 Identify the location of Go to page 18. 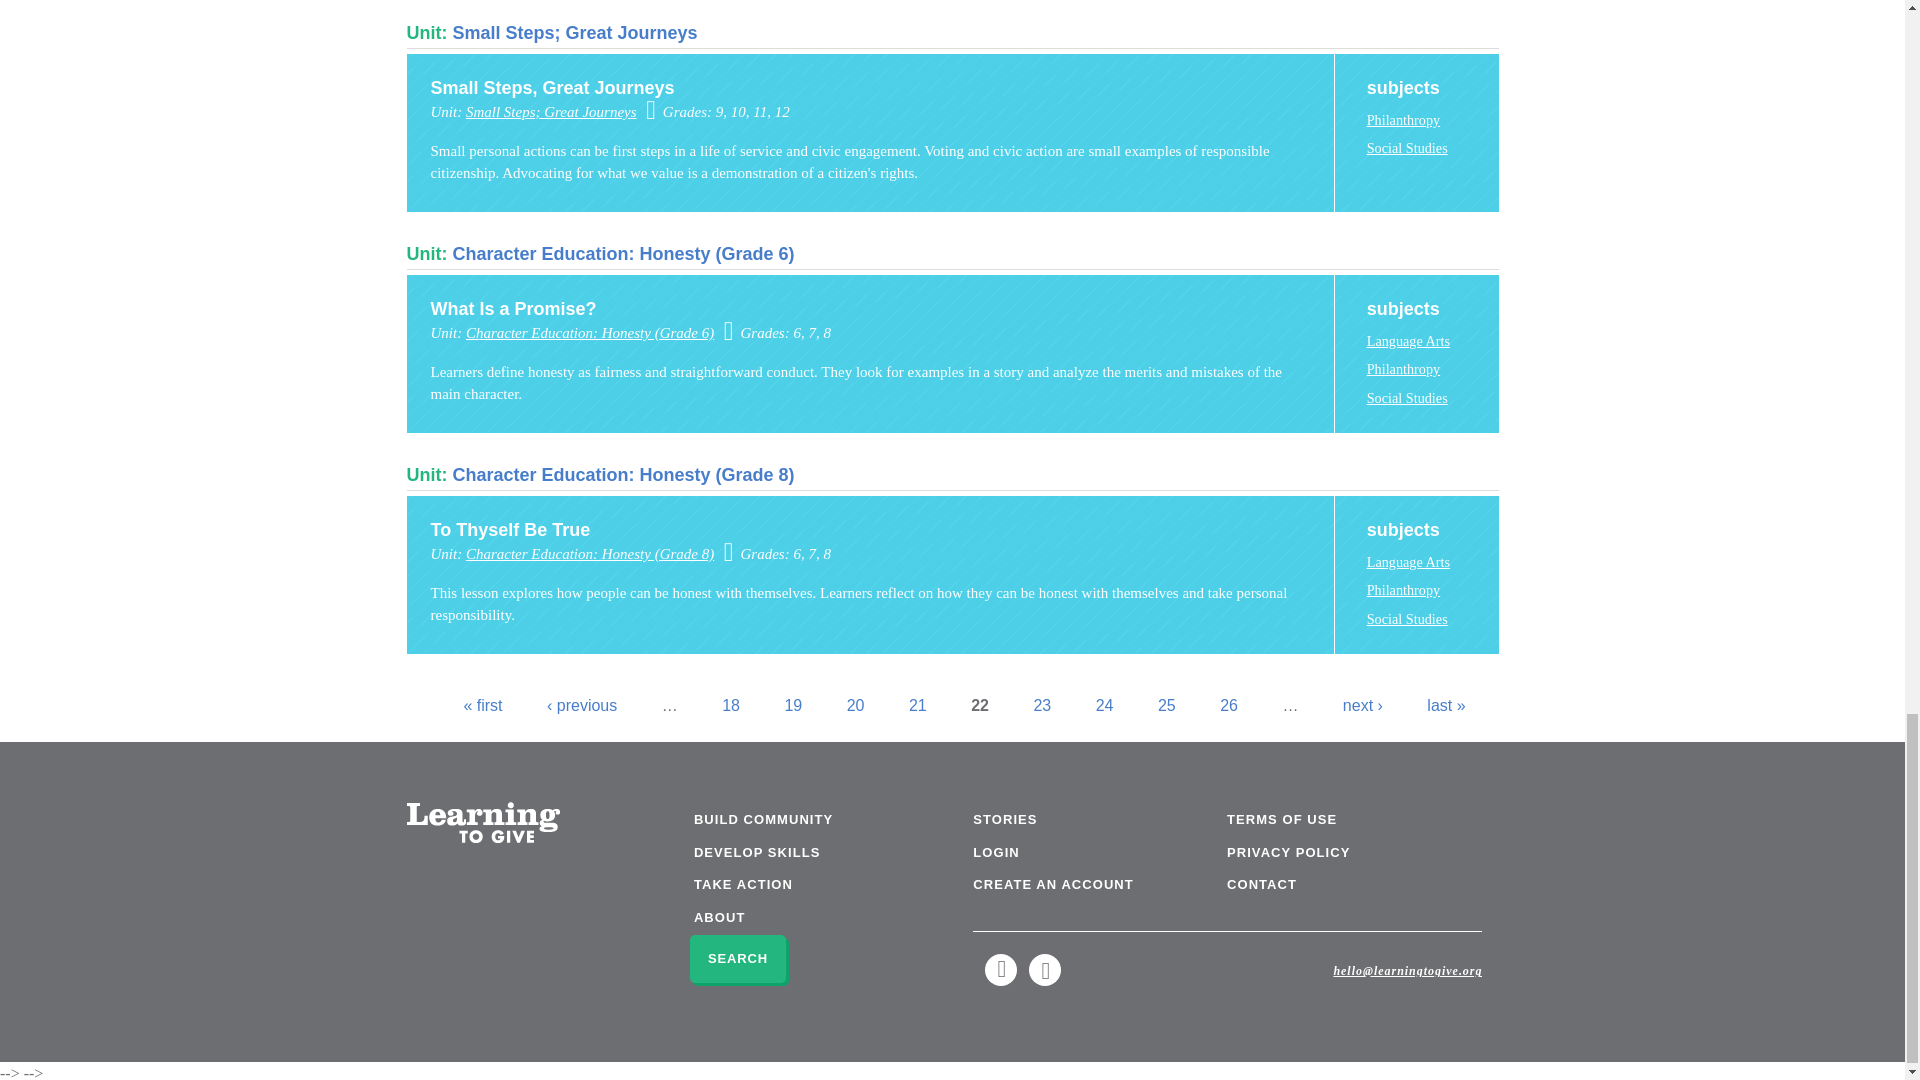
(730, 704).